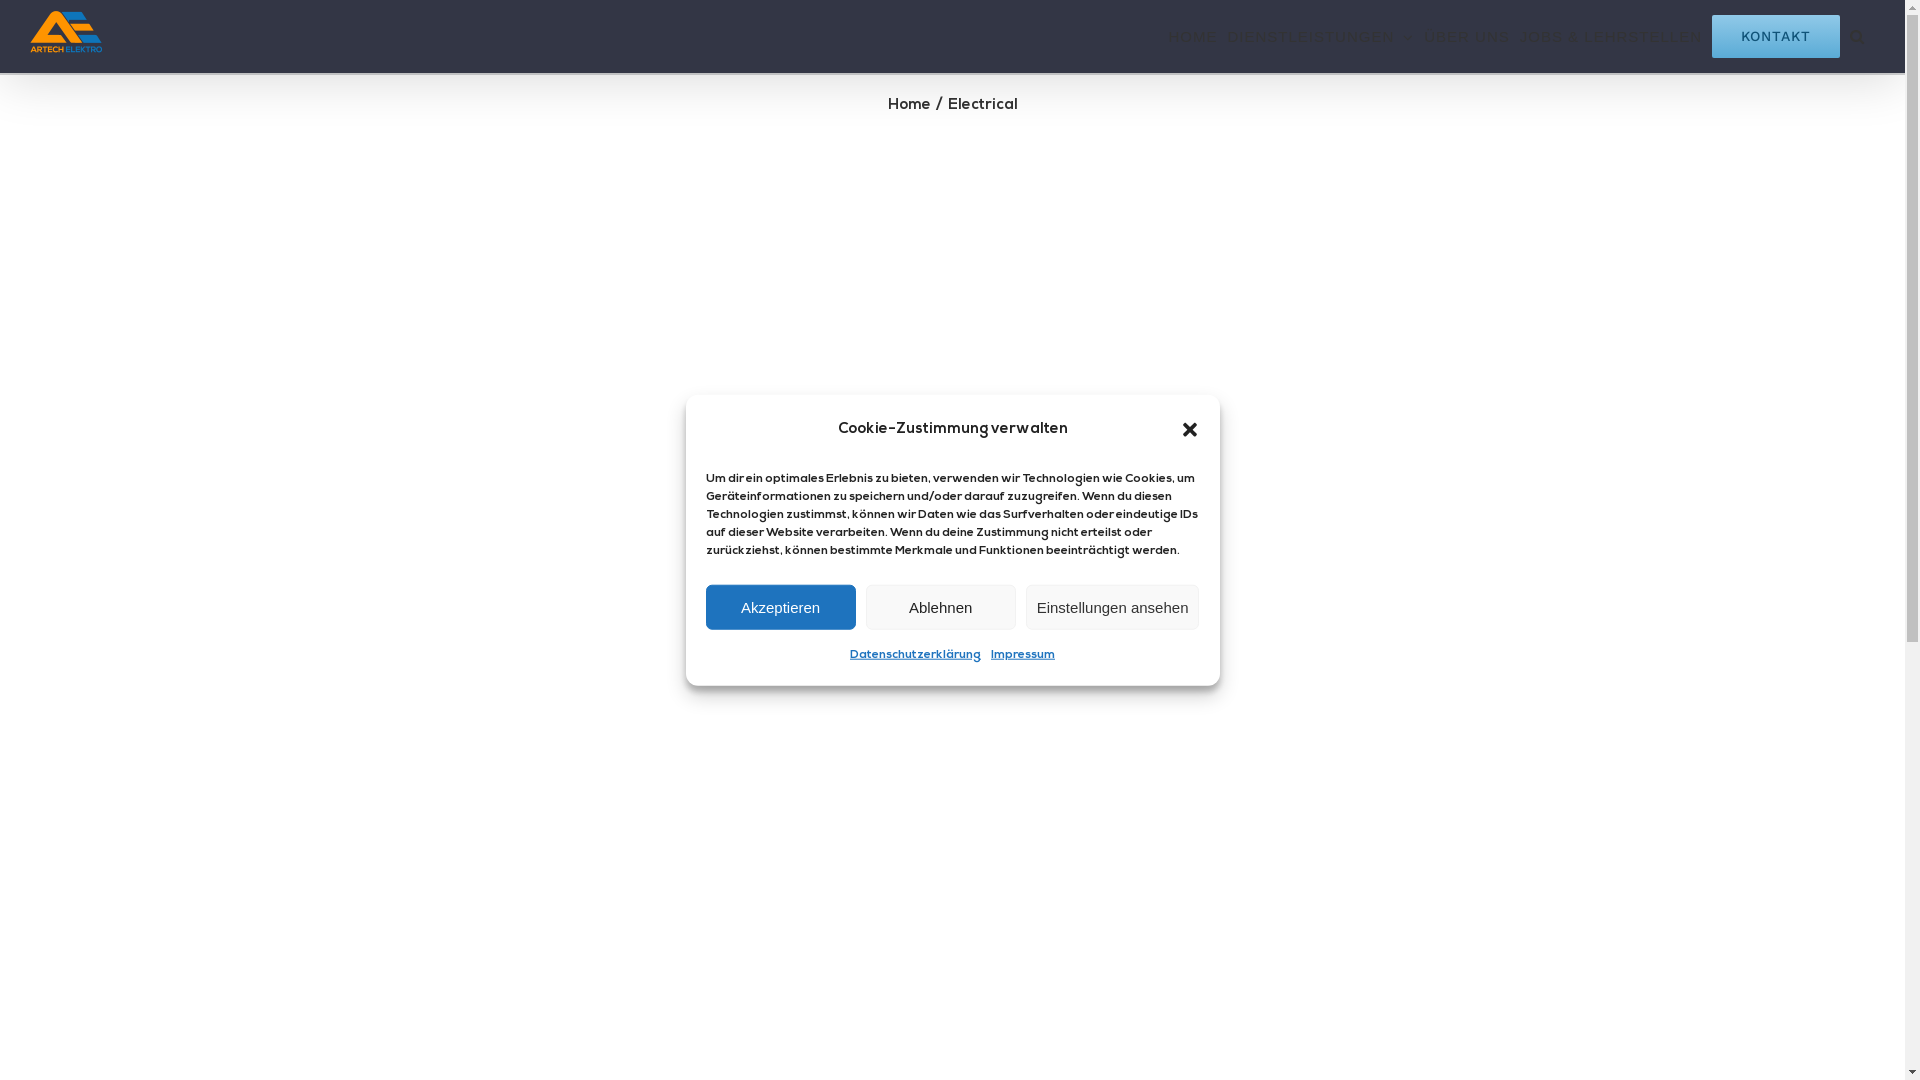  Describe the element at coordinates (781, 608) in the screenshot. I see `Akzeptieren` at that location.